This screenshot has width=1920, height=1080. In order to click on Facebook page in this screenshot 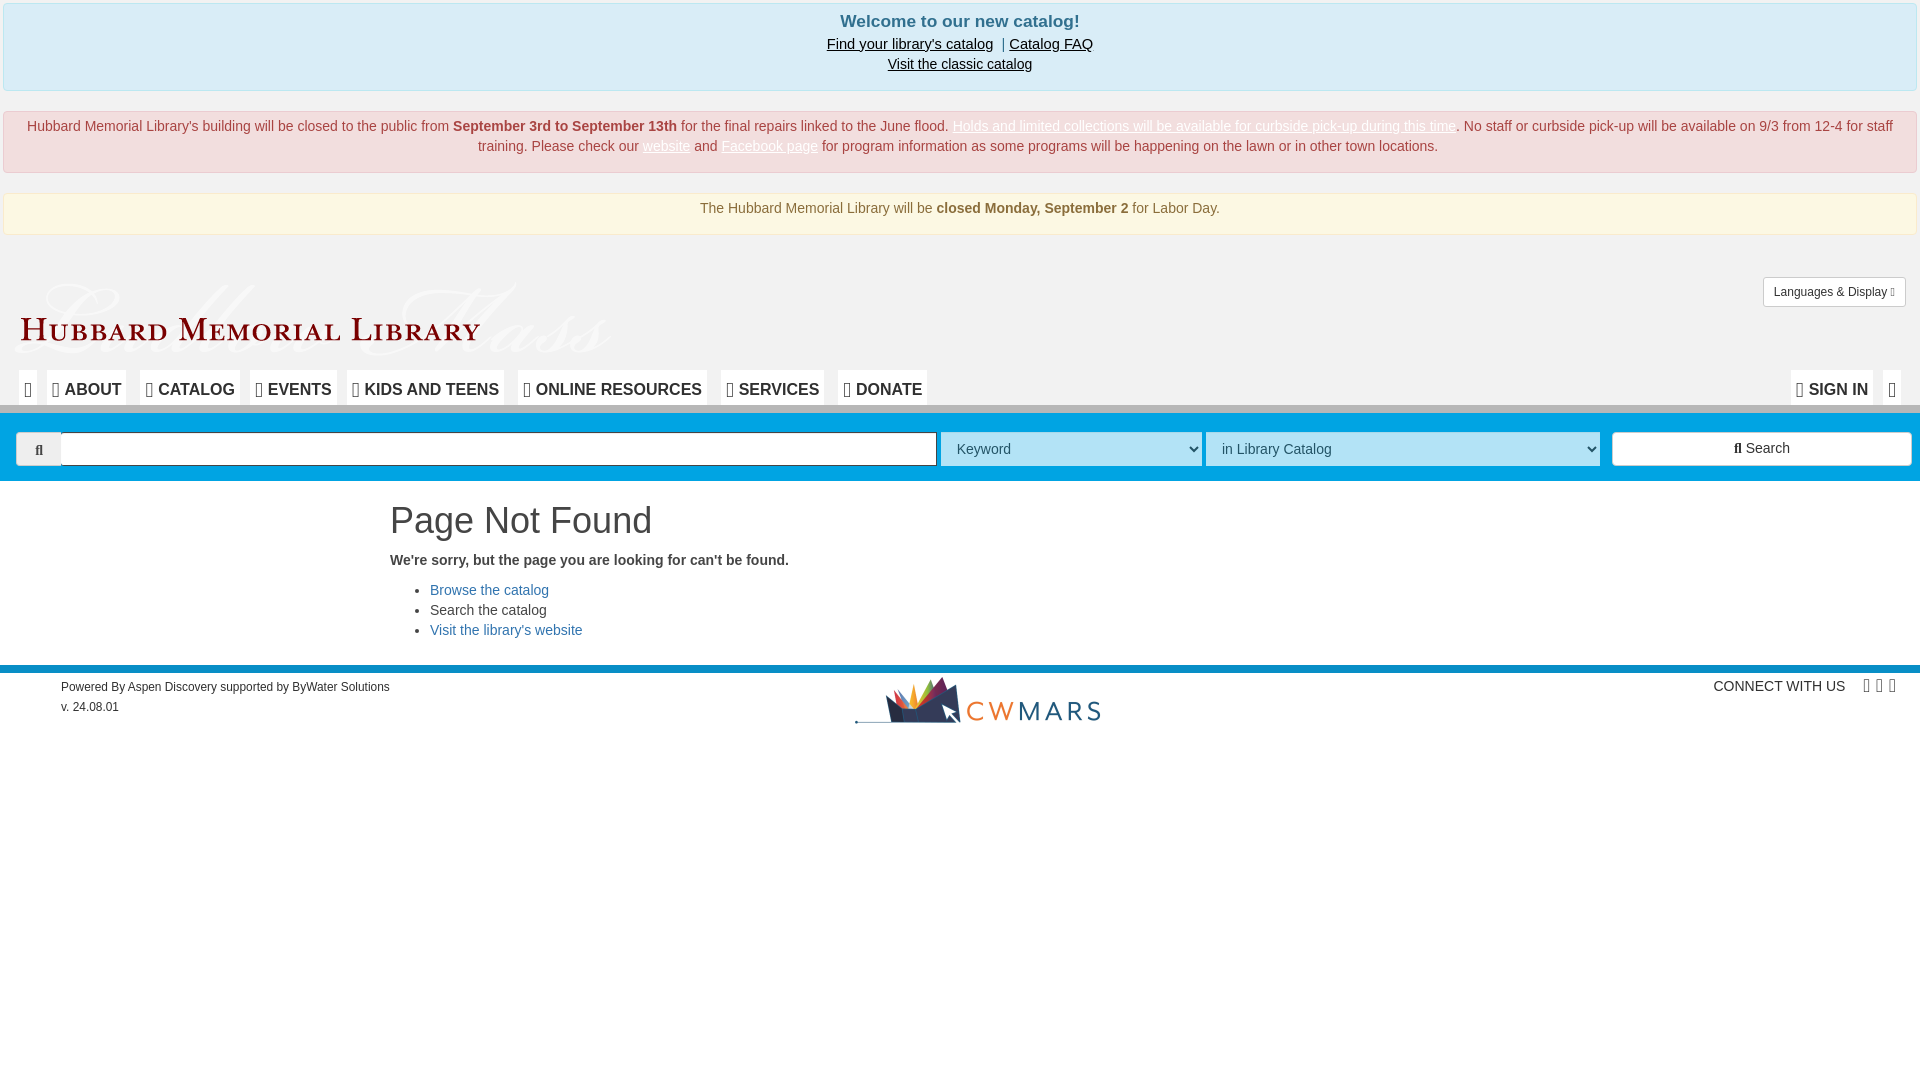, I will do `click(769, 146)`.